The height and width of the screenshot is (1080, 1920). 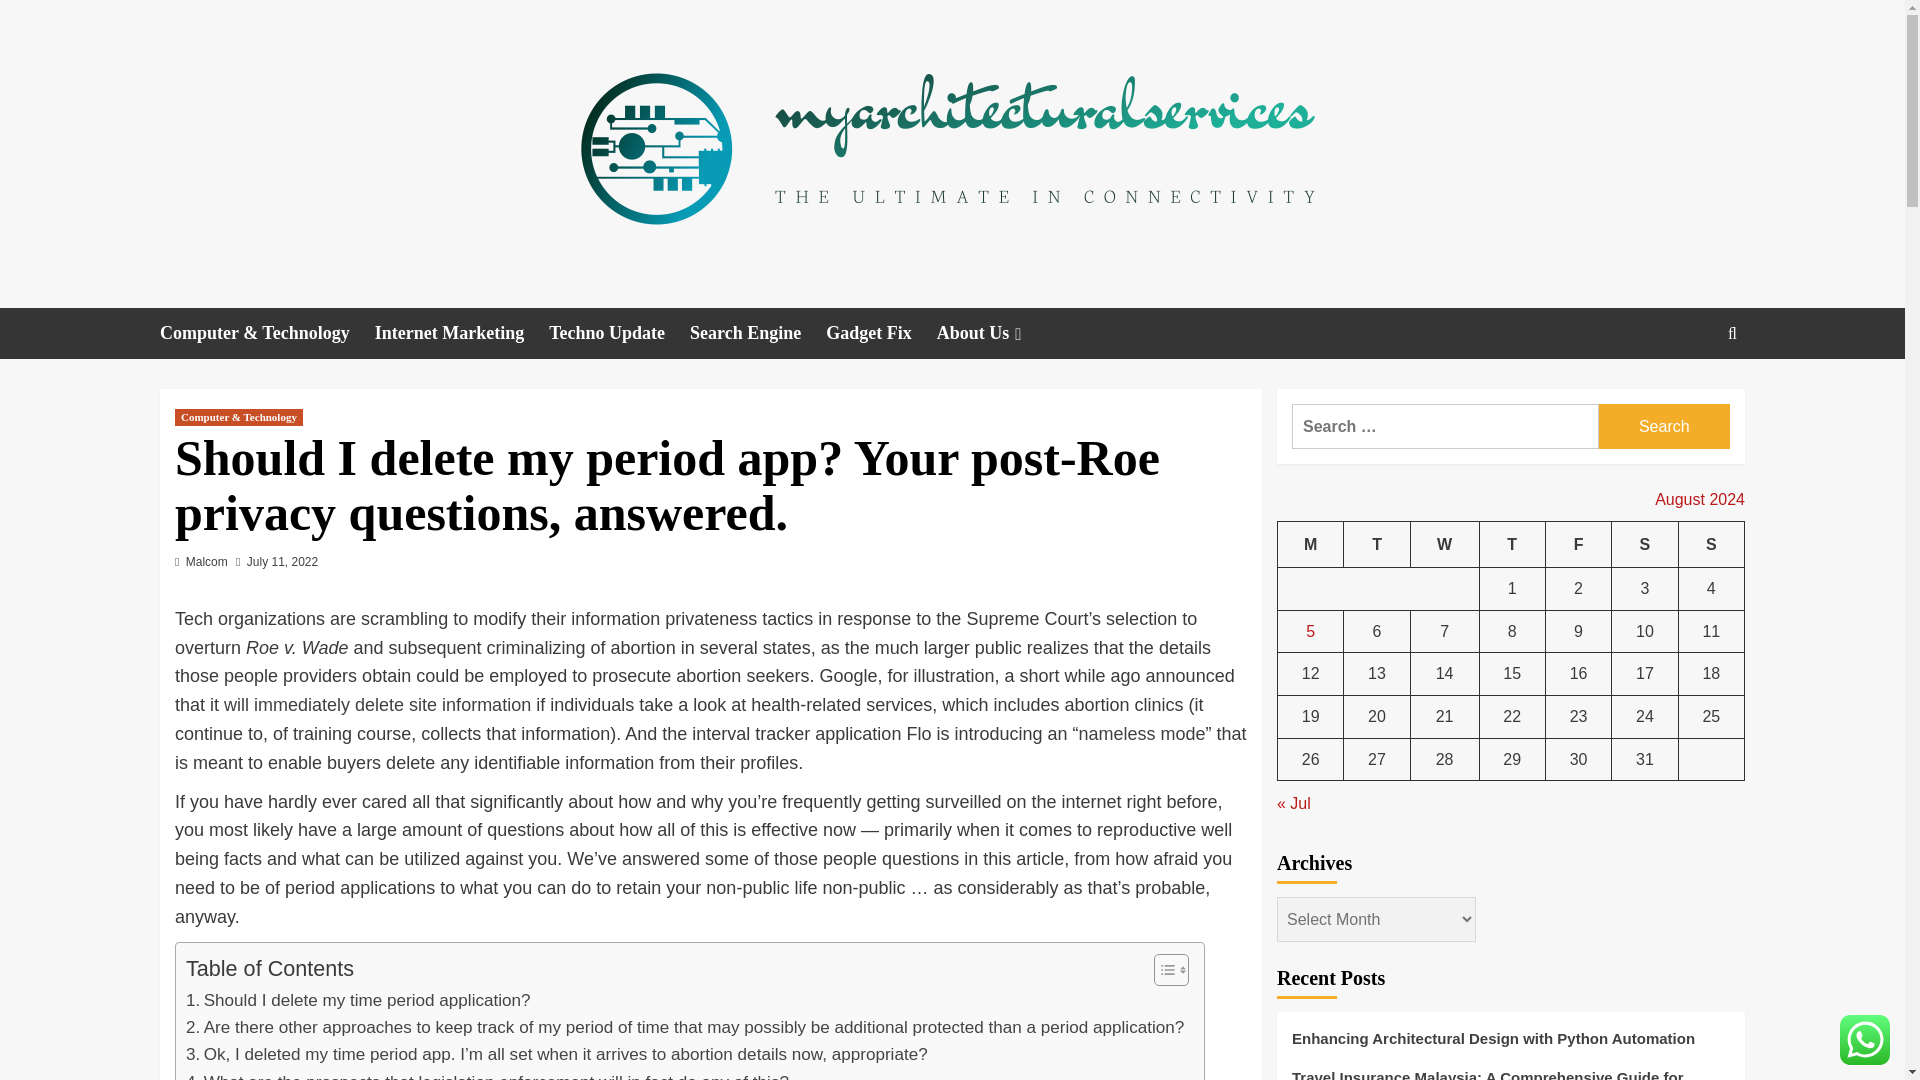 What do you see at coordinates (1664, 426) in the screenshot?
I see `Search` at bounding box center [1664, 426].